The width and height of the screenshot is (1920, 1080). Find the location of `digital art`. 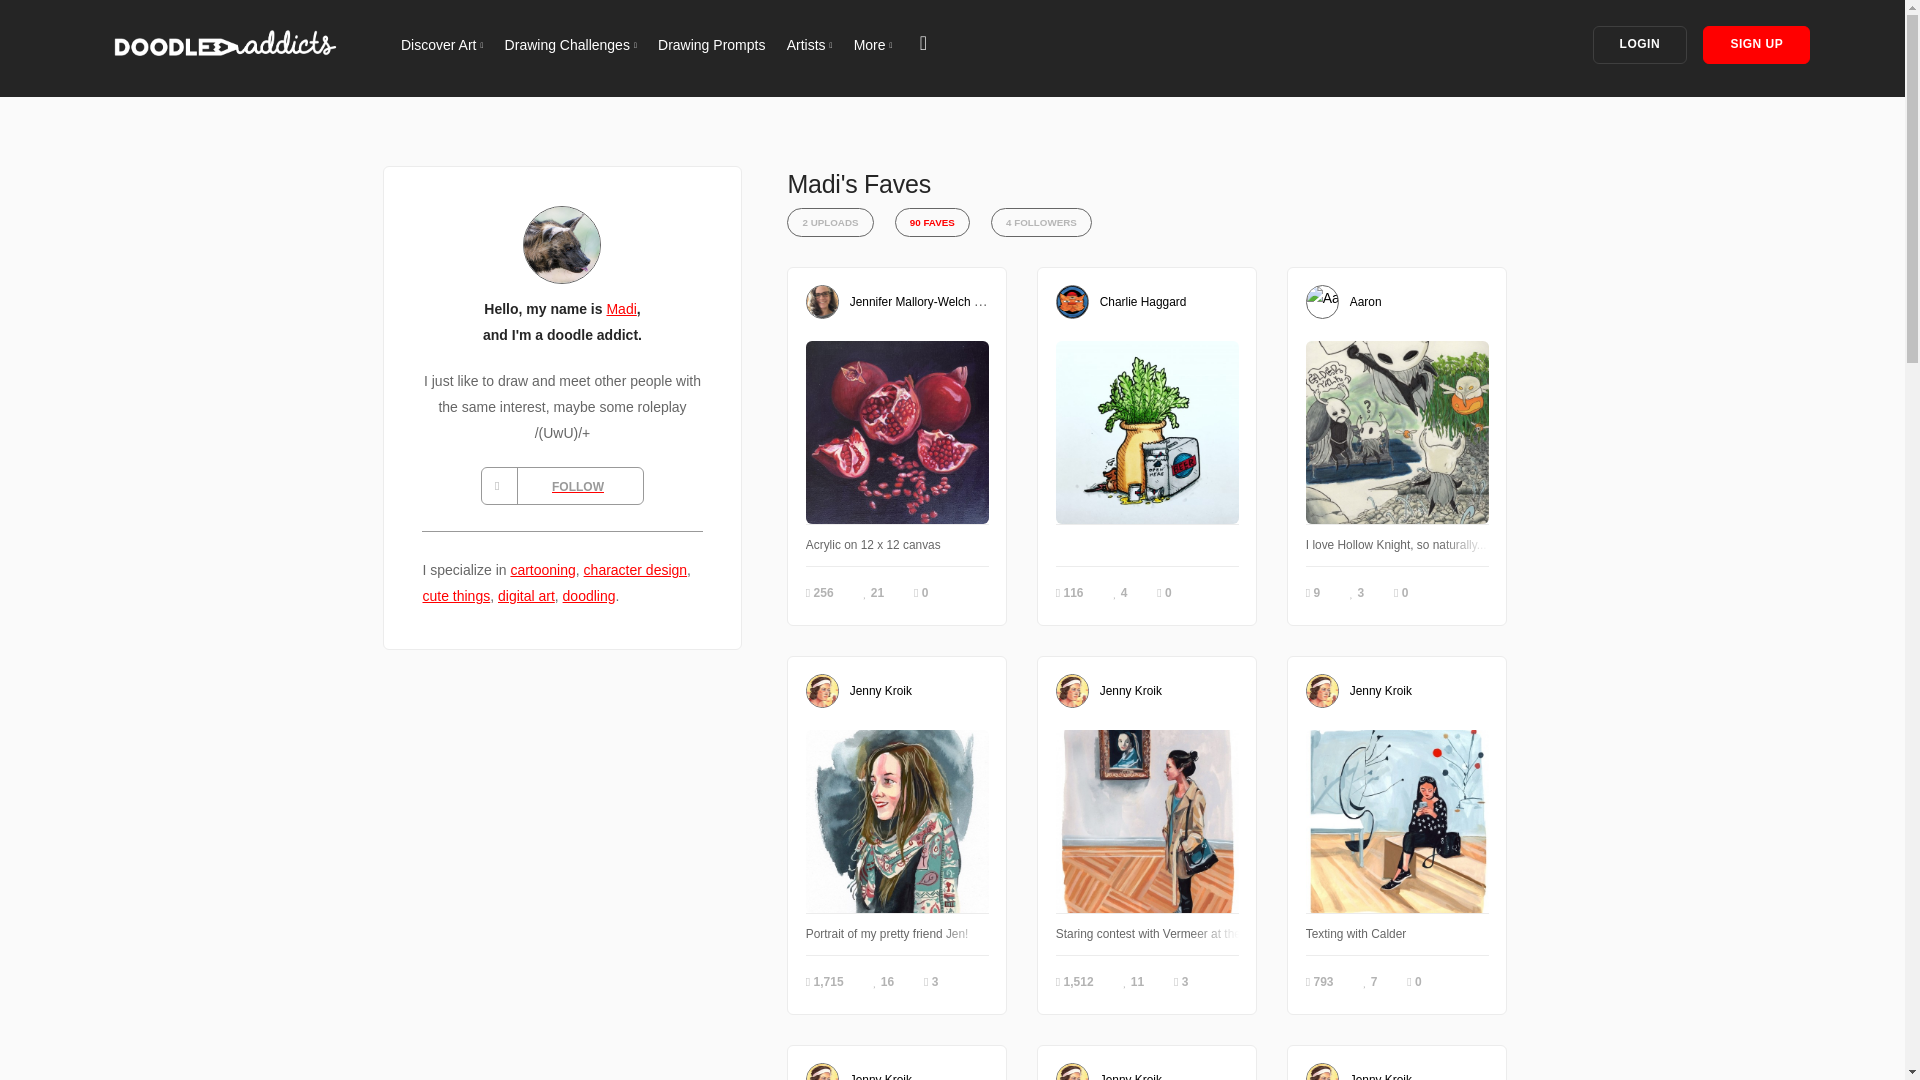

digital art is located at coordinates (526, 595).